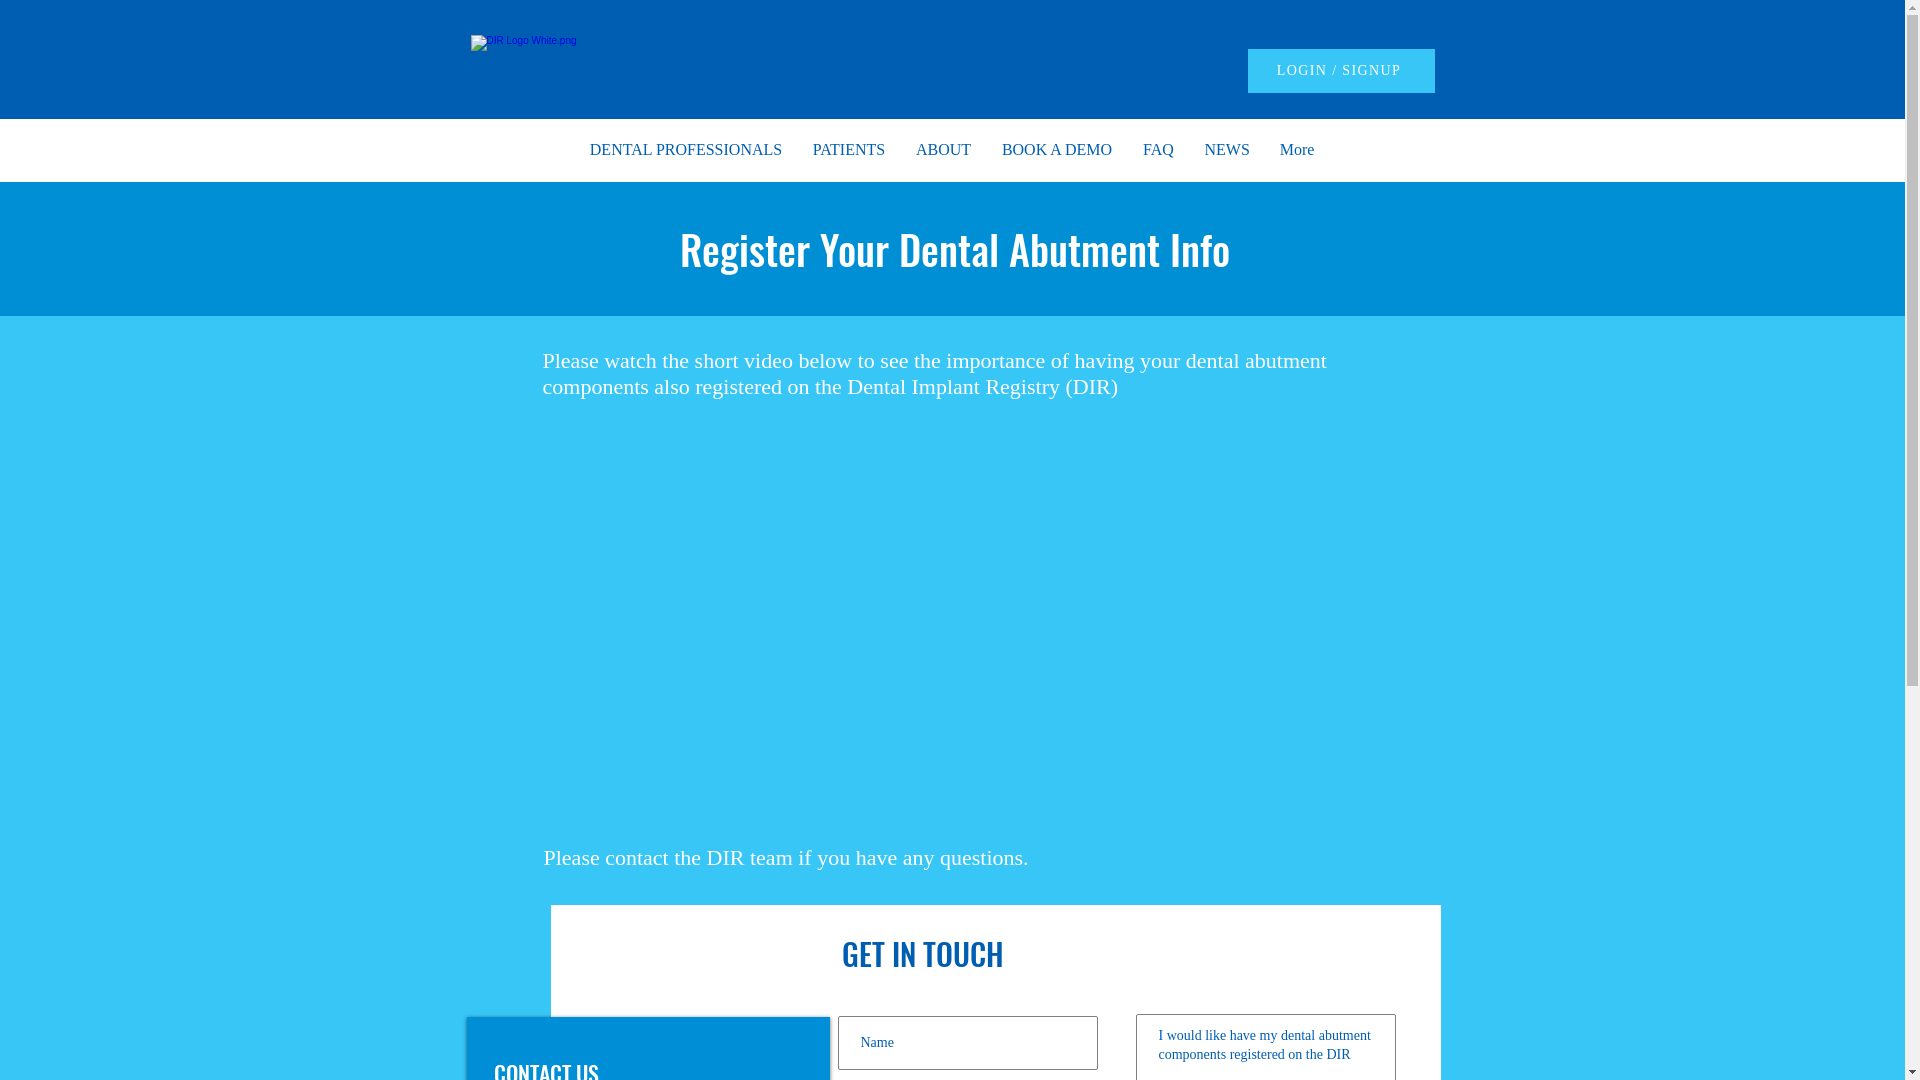 The height and width of the screenshot is (1080, 1920). I want to click on BOOK A DEMO, so click(1056, 150).